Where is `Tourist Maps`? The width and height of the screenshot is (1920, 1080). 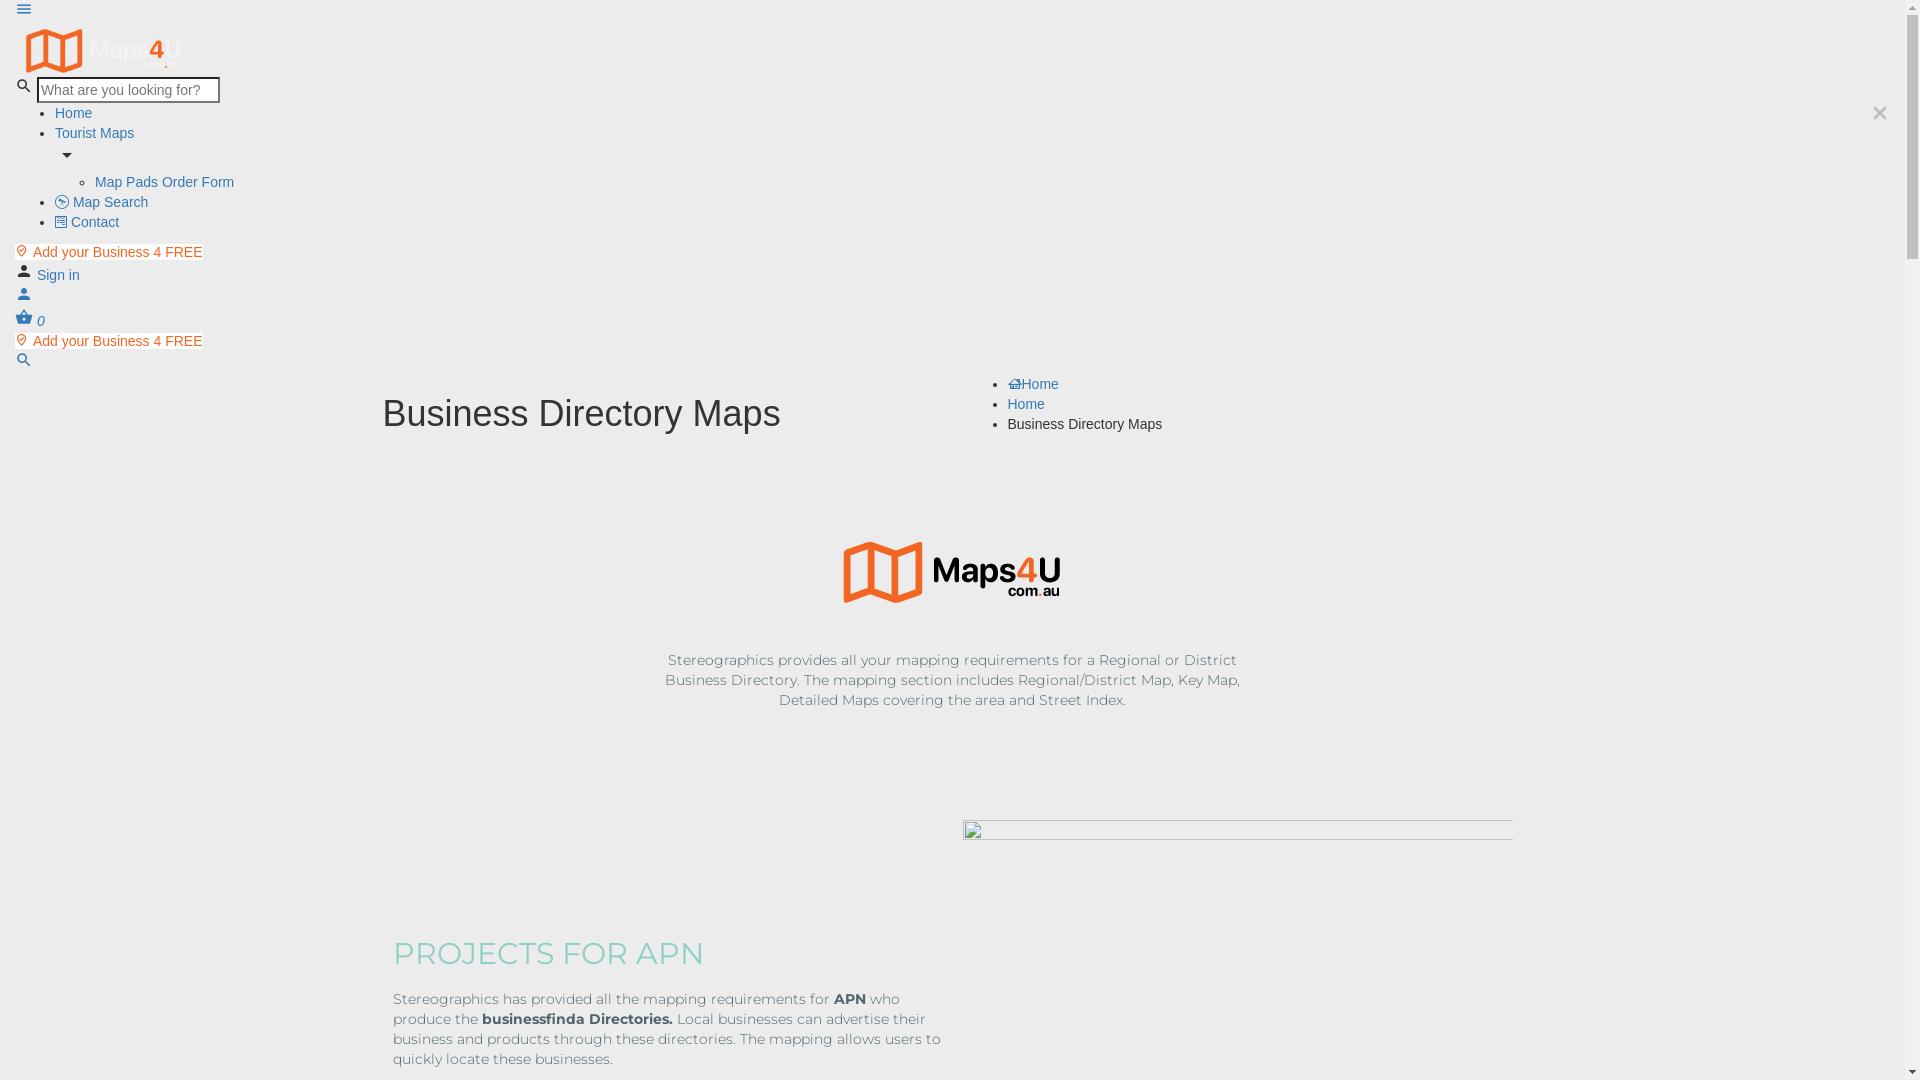 Tourist Maps is located at coordinates (94, 133).